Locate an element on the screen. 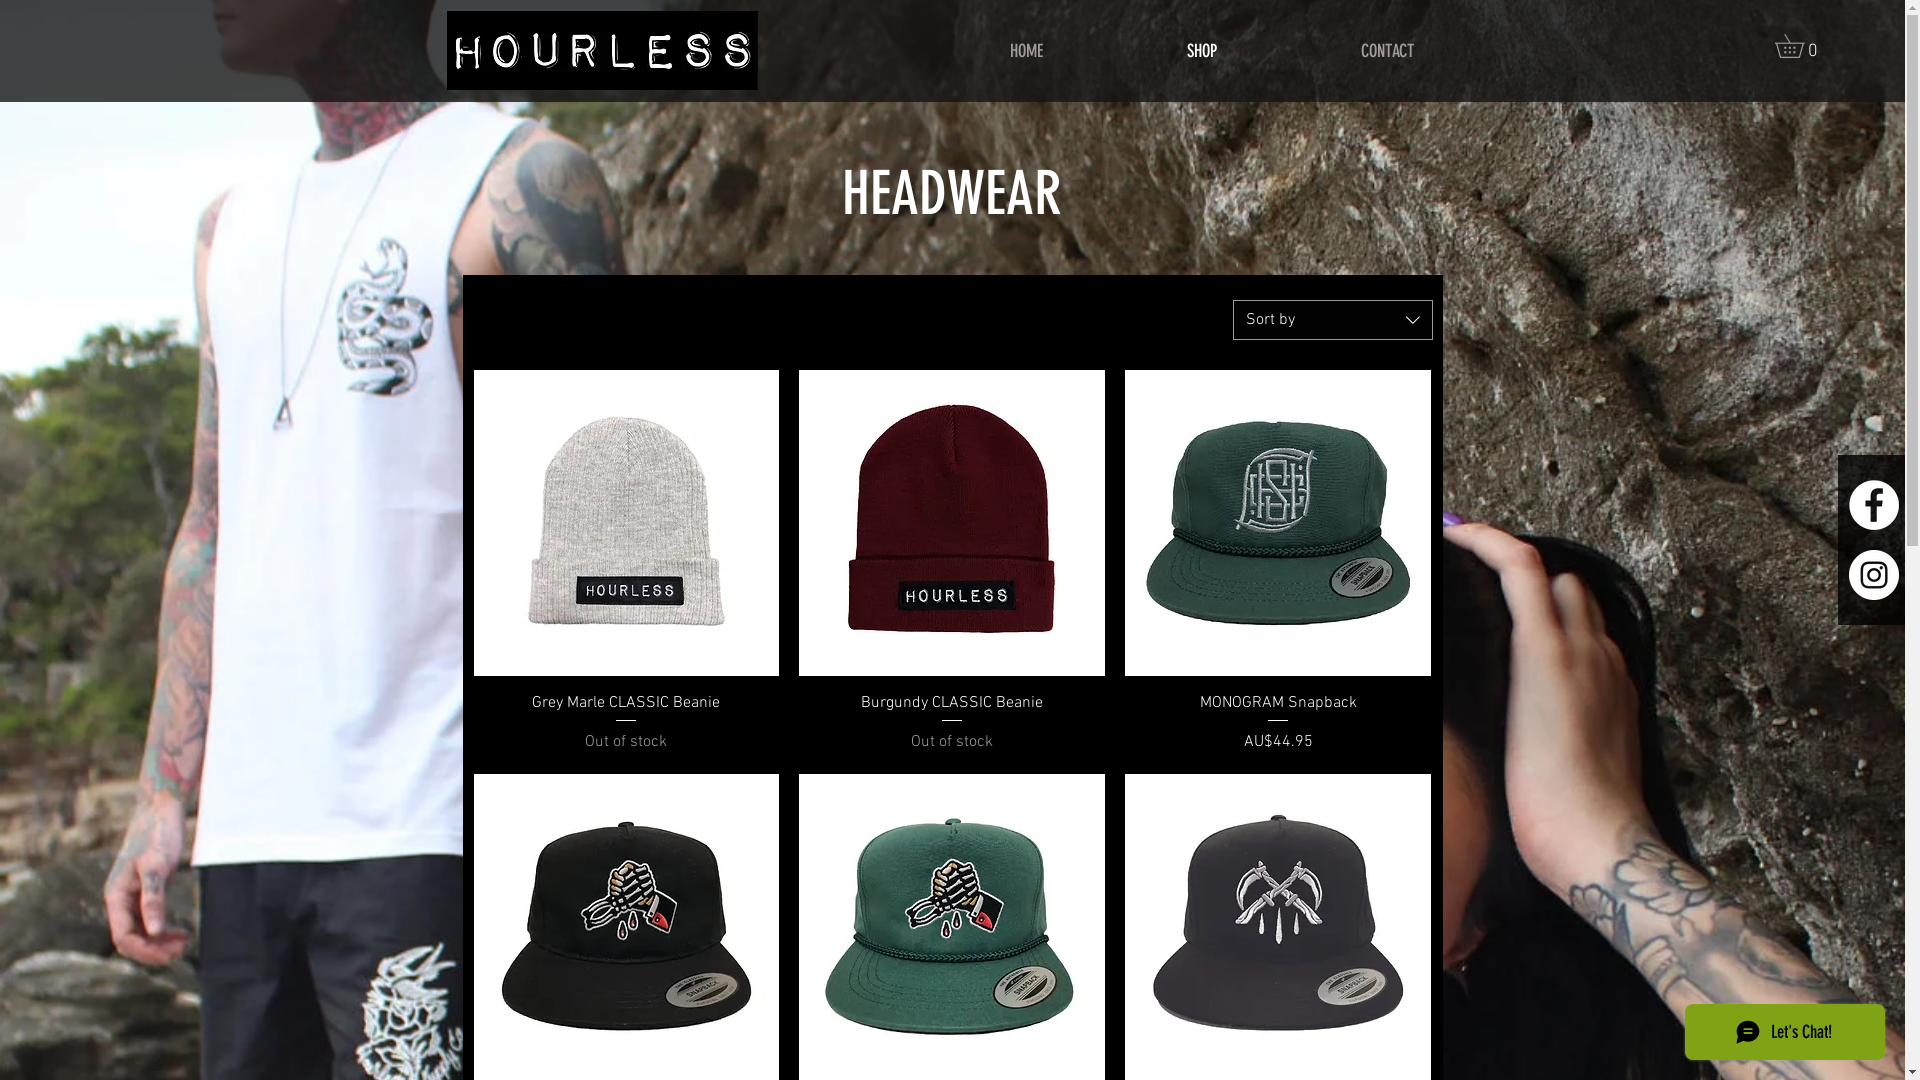  0 is located at coordinates (1801, 46).